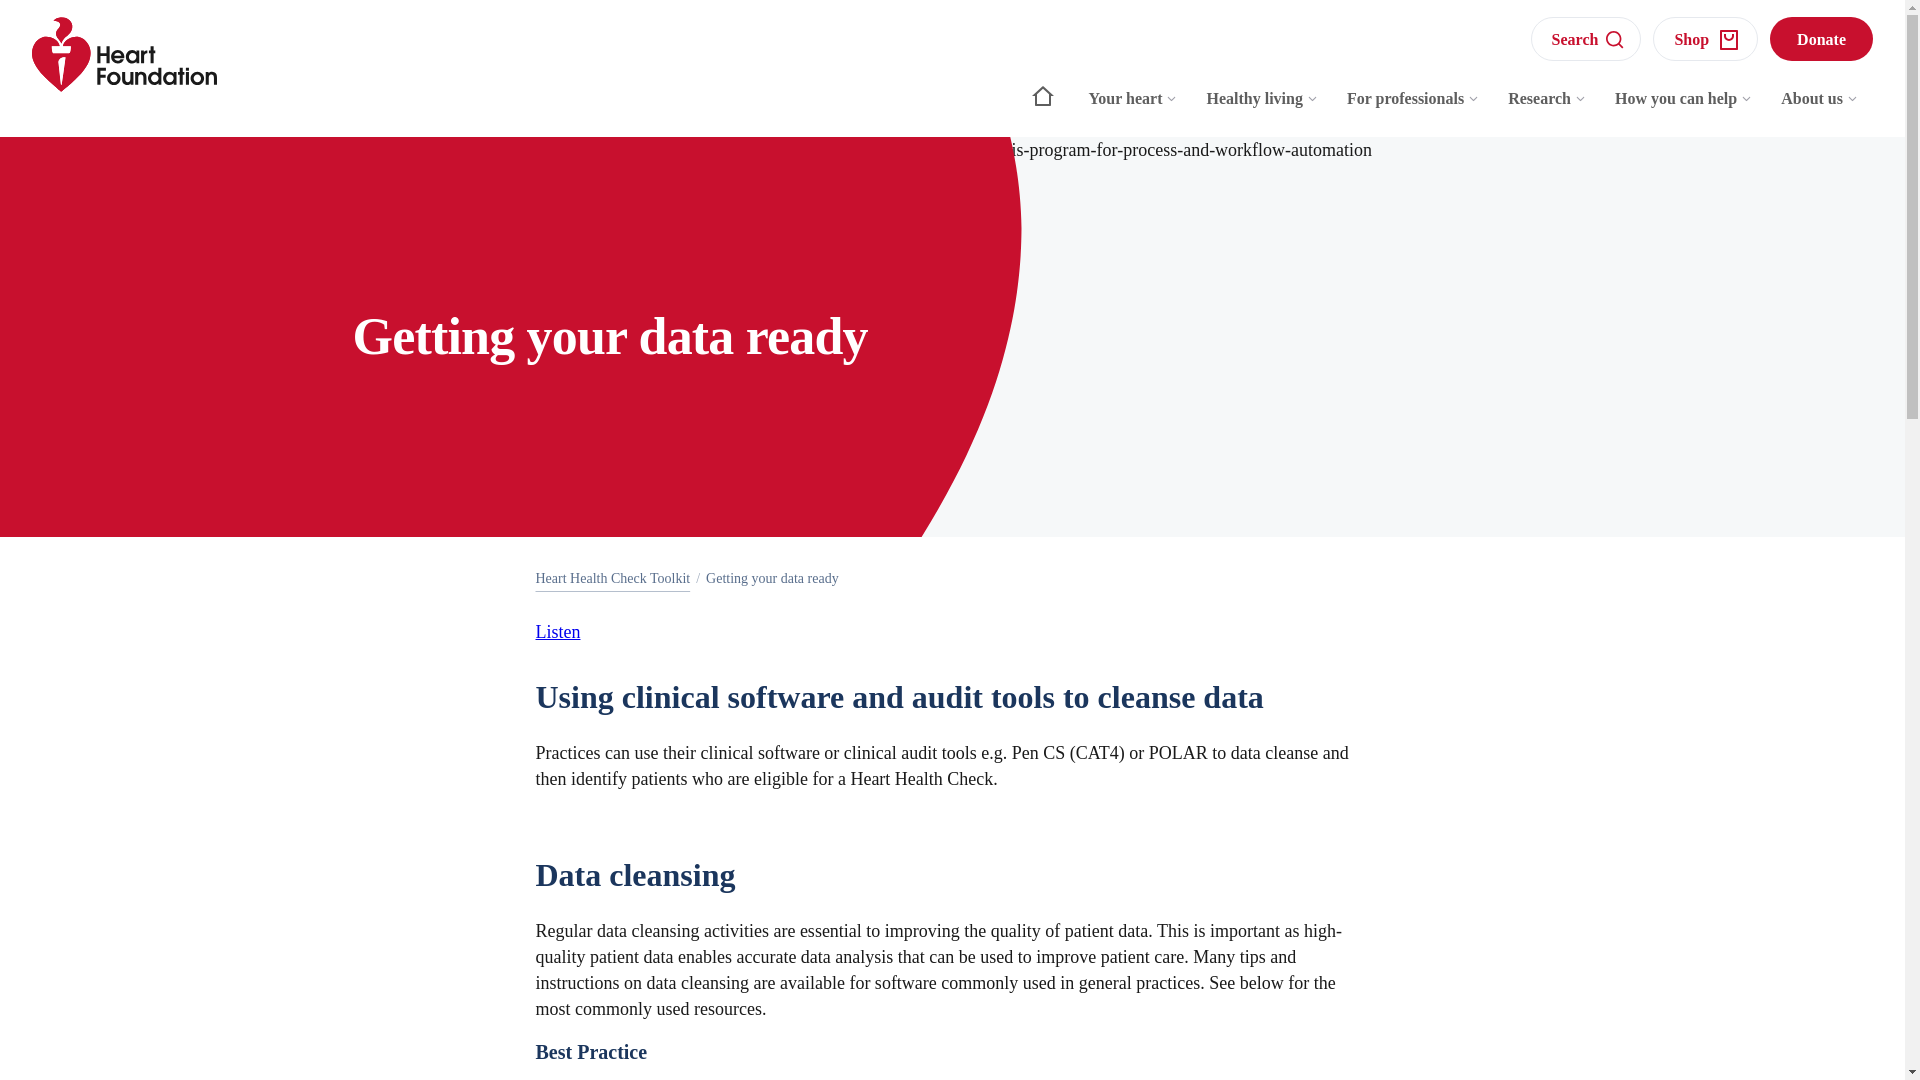 This screenshot has height=1080, width=1920. Describe the element at coordinates (558, 632) in the screenshot. I see `Listen to this page using ReadSpeaker webReader` at that location.